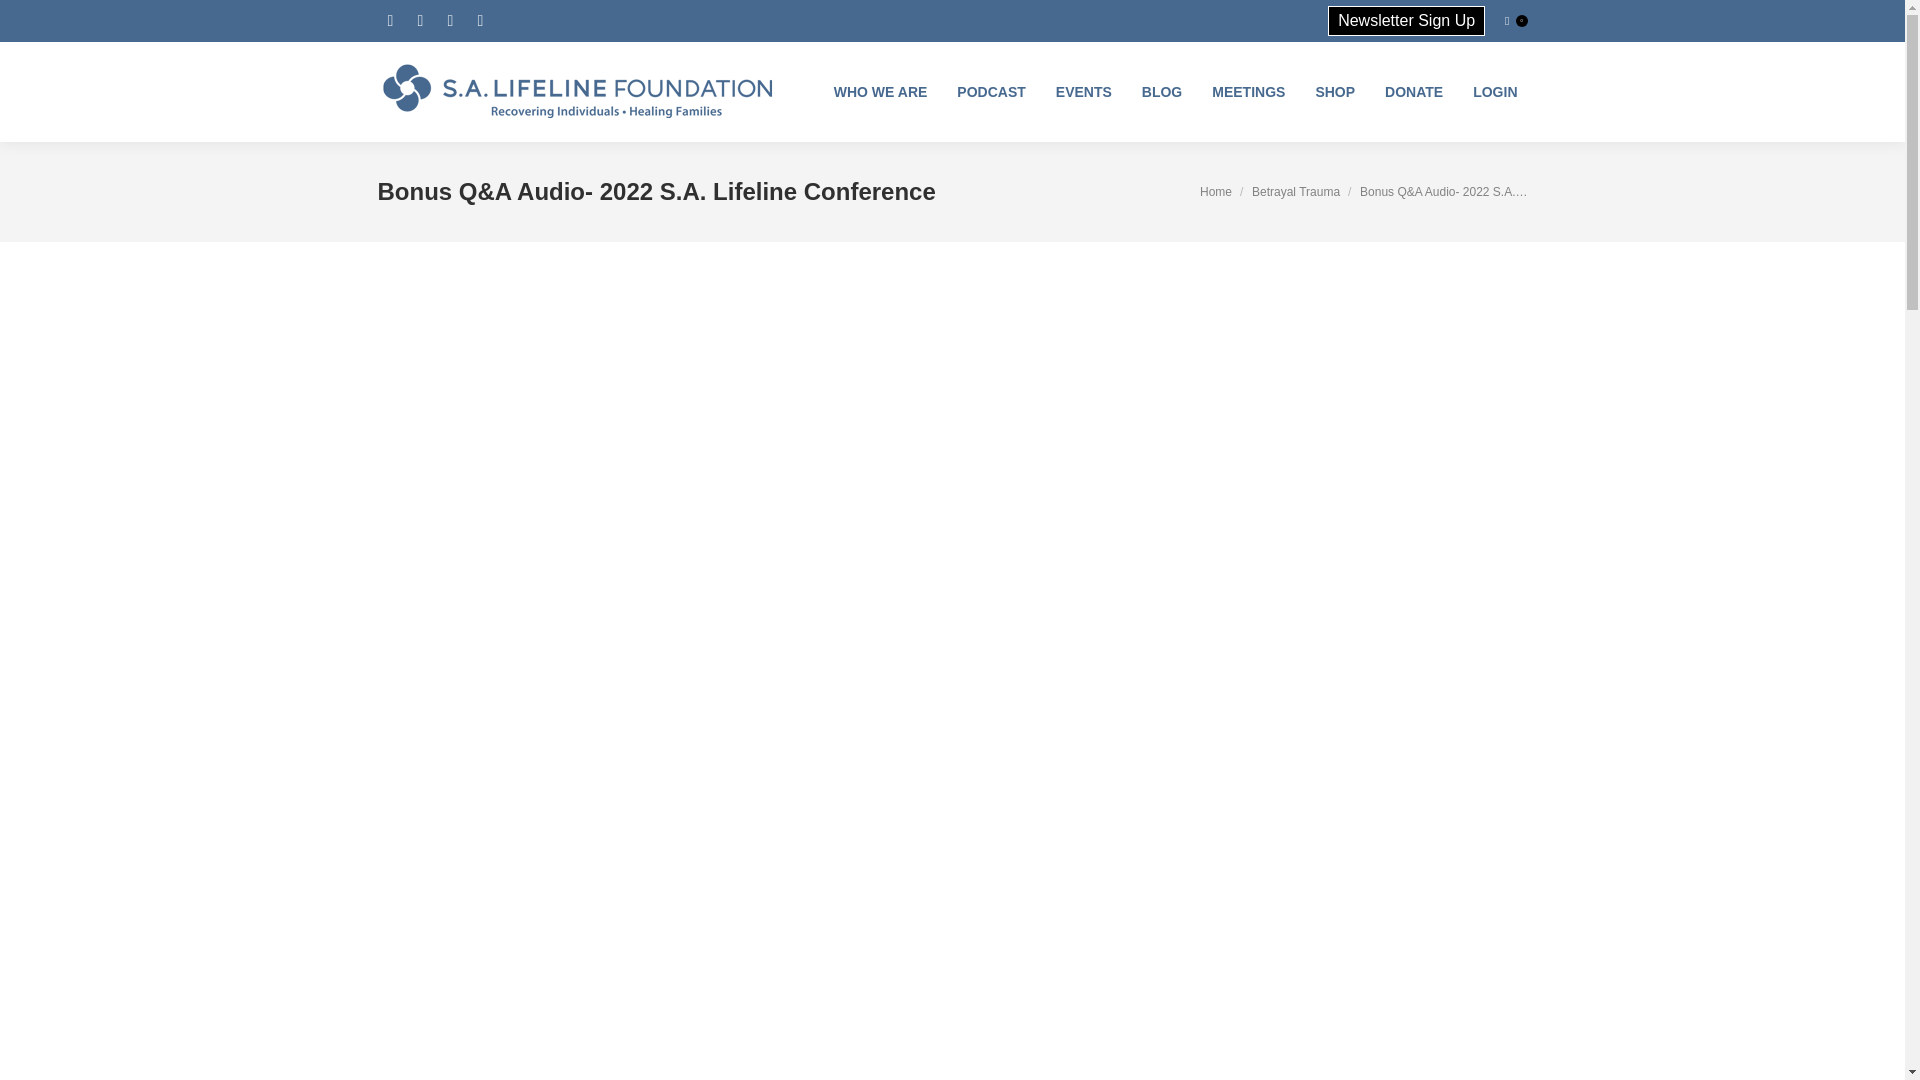 The image size is (1920, 1080). I want to click on Newsletter Sign Up, so click(1406, 20).